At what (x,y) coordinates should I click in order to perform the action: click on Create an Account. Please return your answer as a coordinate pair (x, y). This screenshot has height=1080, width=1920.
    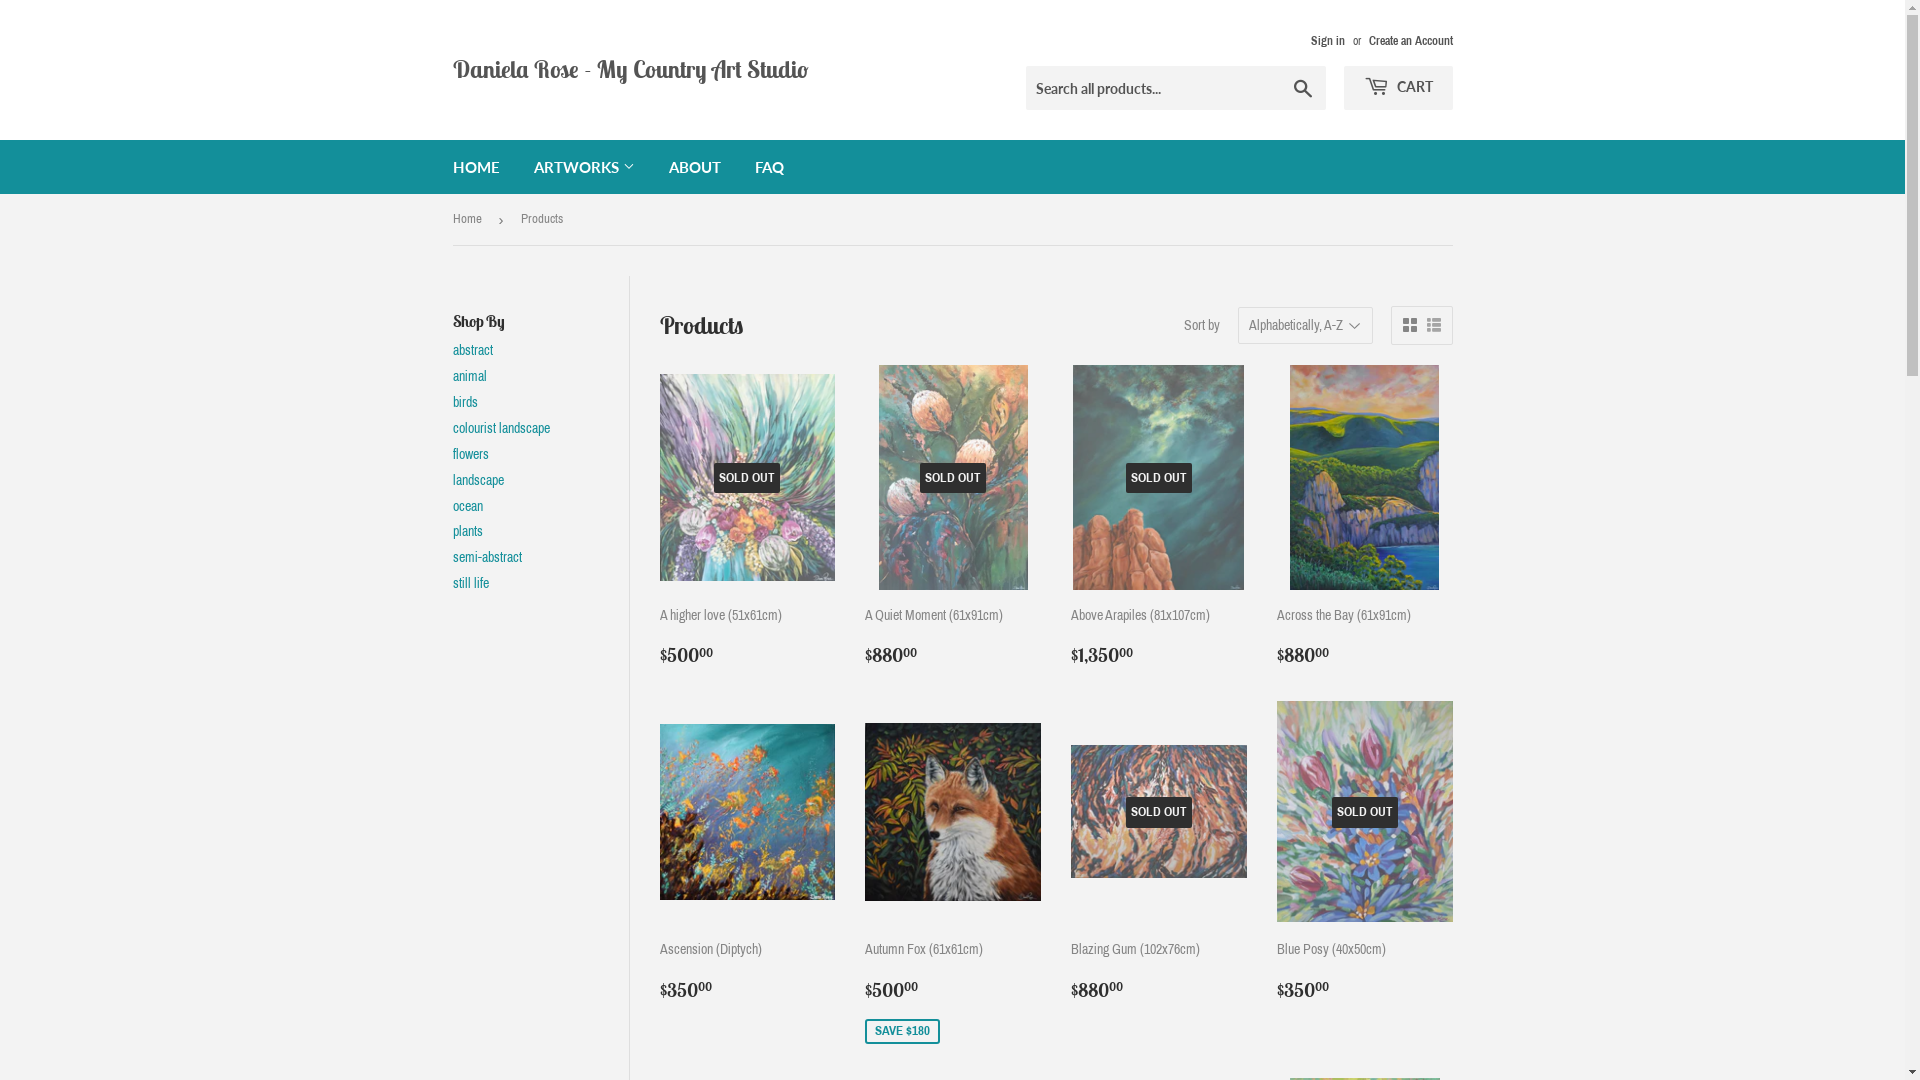
    Looking at the image, I should click on (1410, 41).